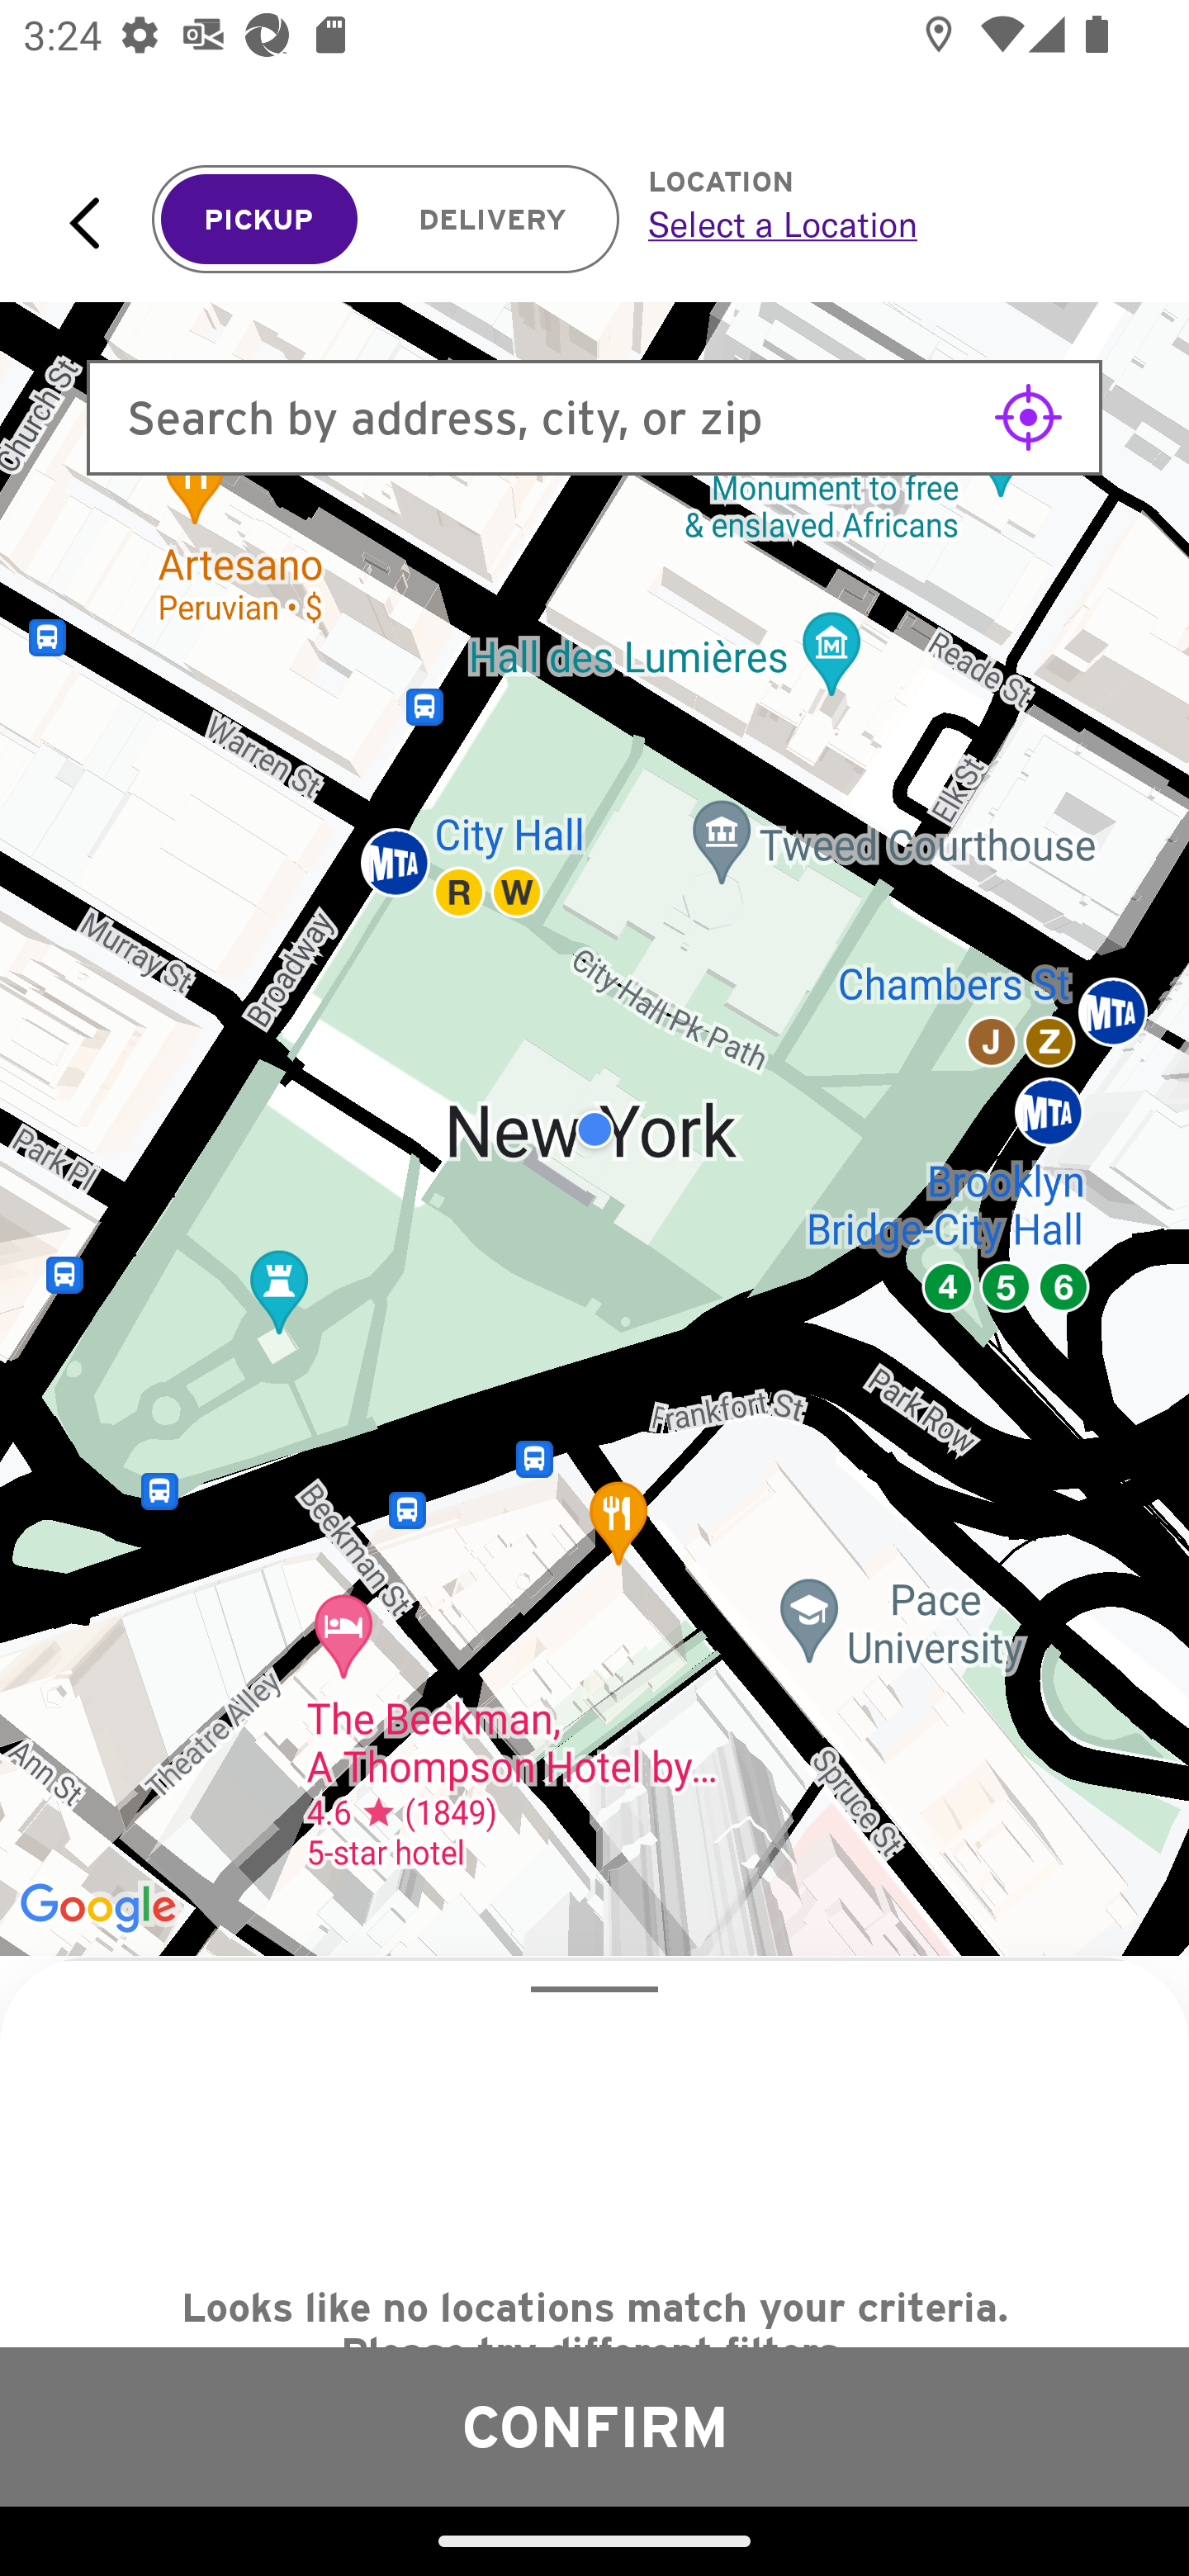 The height and width of the screenshot is (2576, 1189). I want to click on Select a Location, so click(882, 224).